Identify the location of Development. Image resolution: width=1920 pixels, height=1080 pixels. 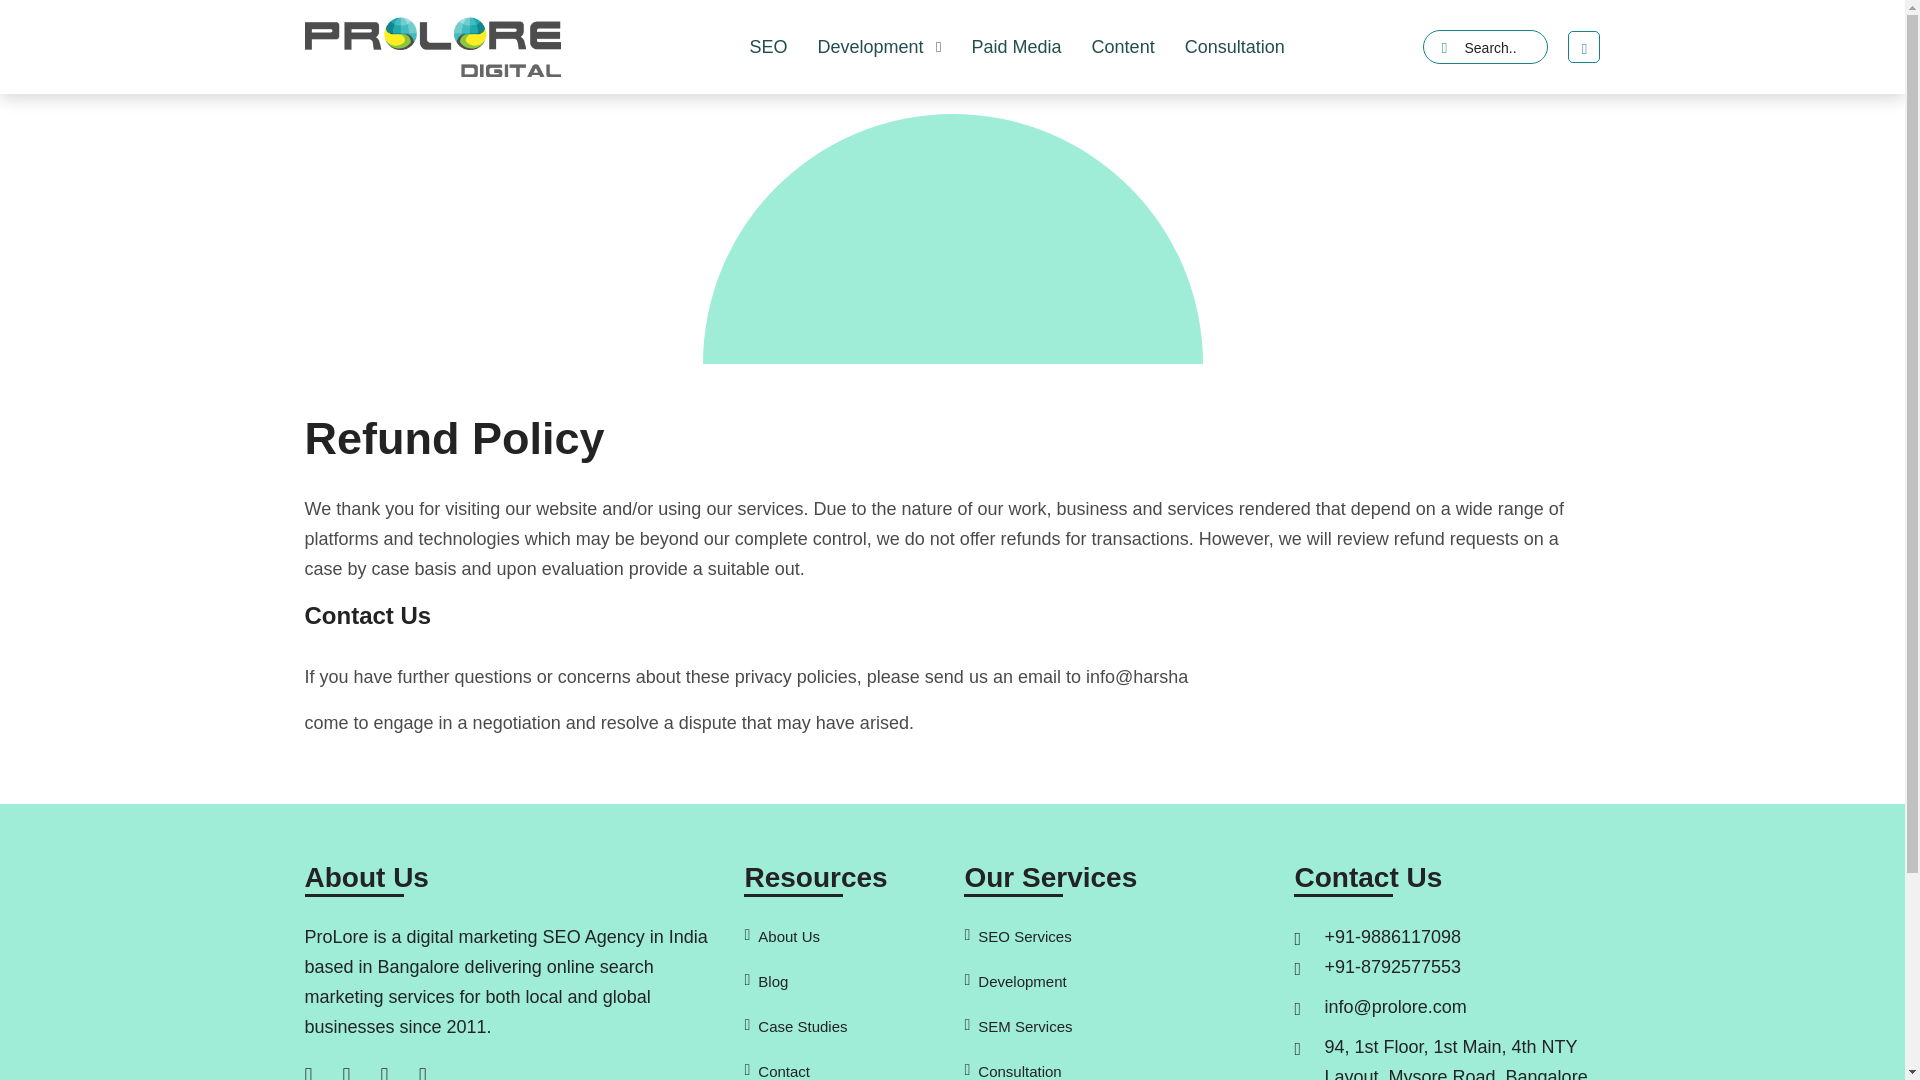
(1116, 981).